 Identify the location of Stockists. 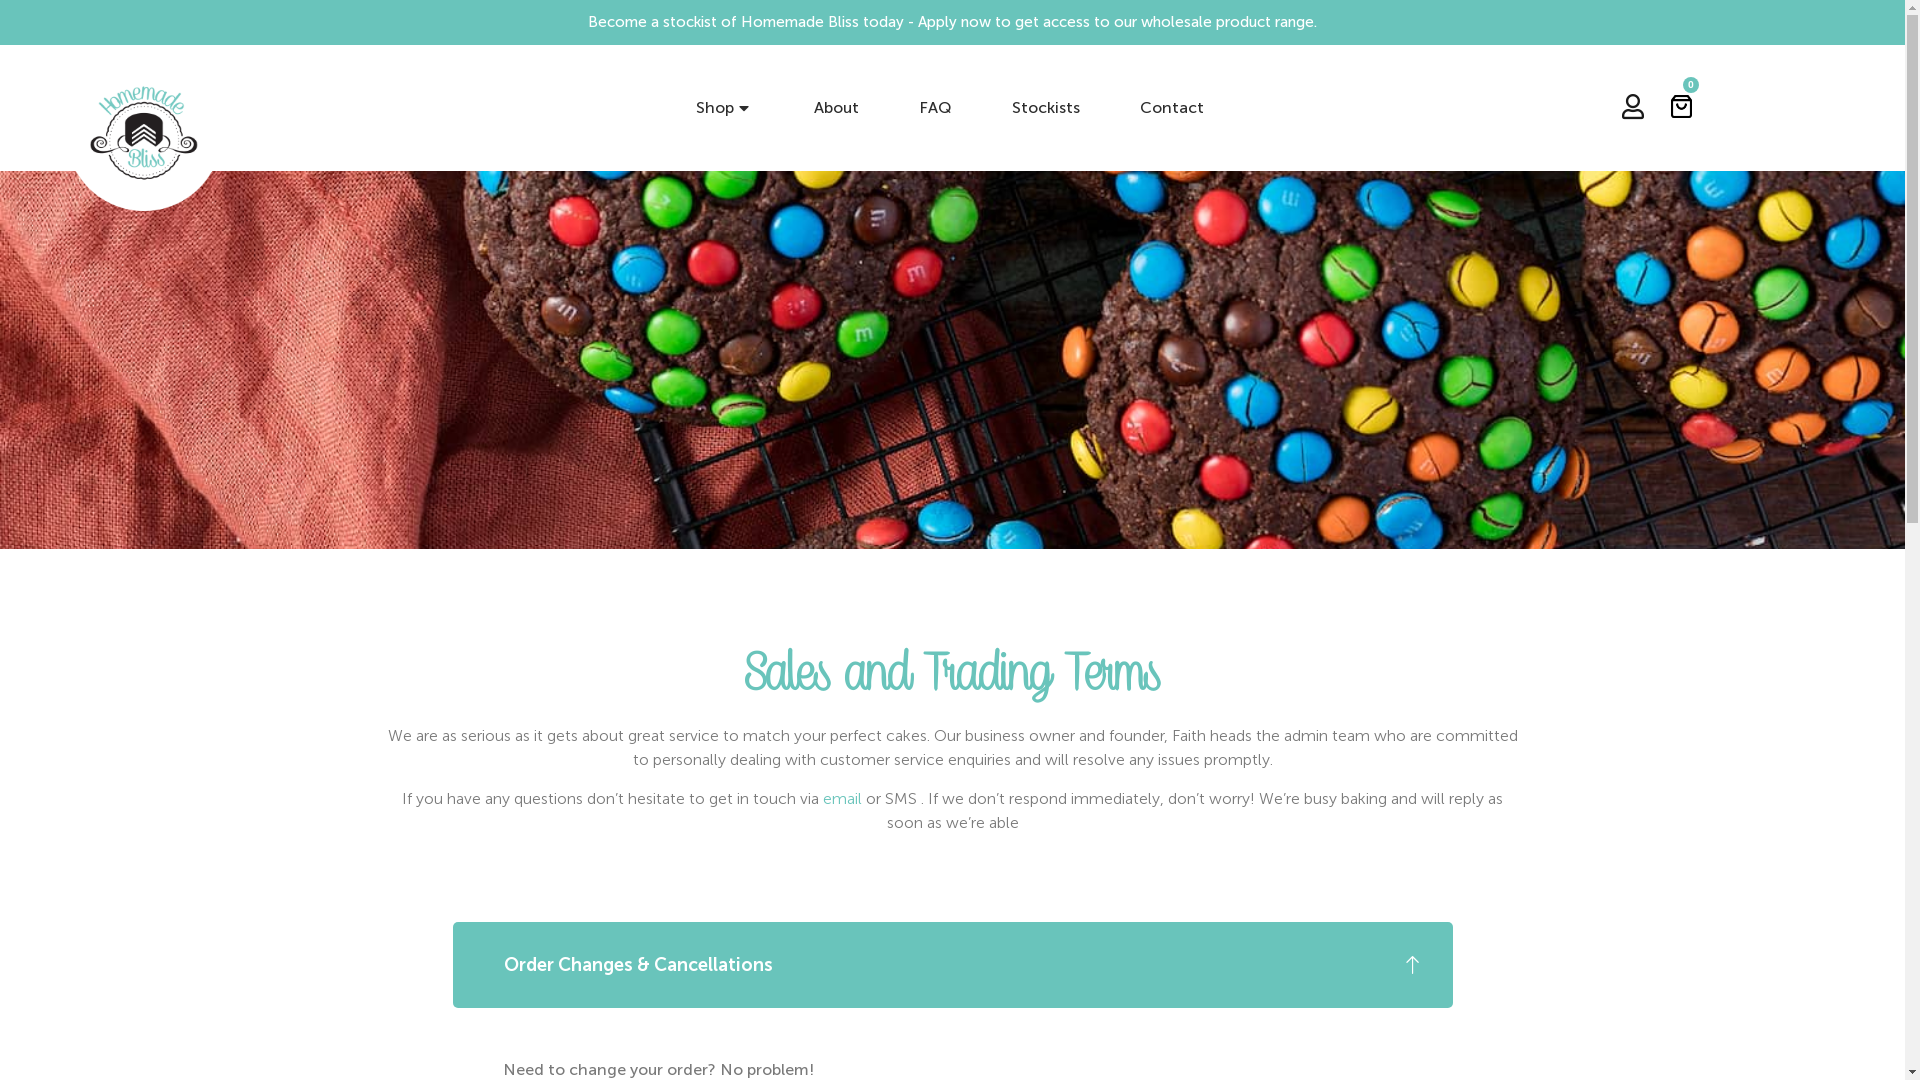
(1046, 108).